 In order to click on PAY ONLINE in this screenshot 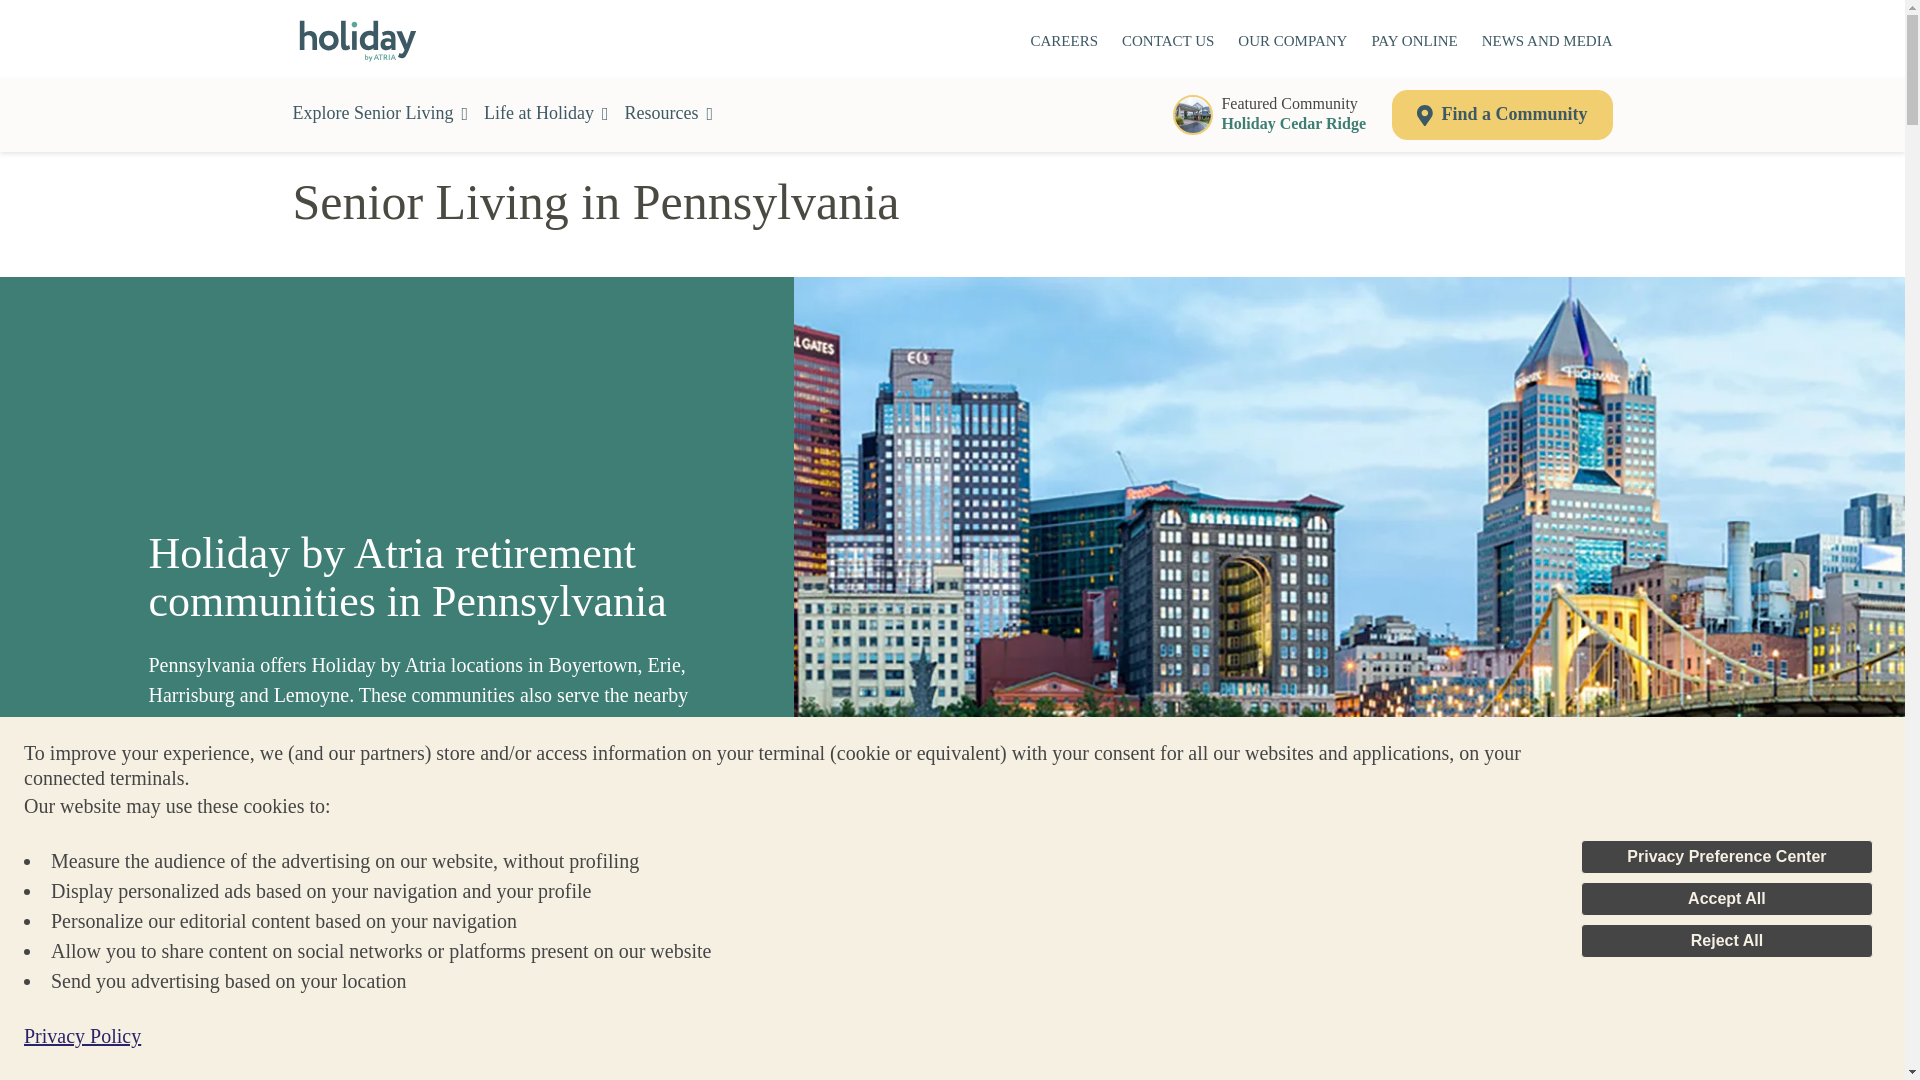, I will do `click(1414, 42)`.